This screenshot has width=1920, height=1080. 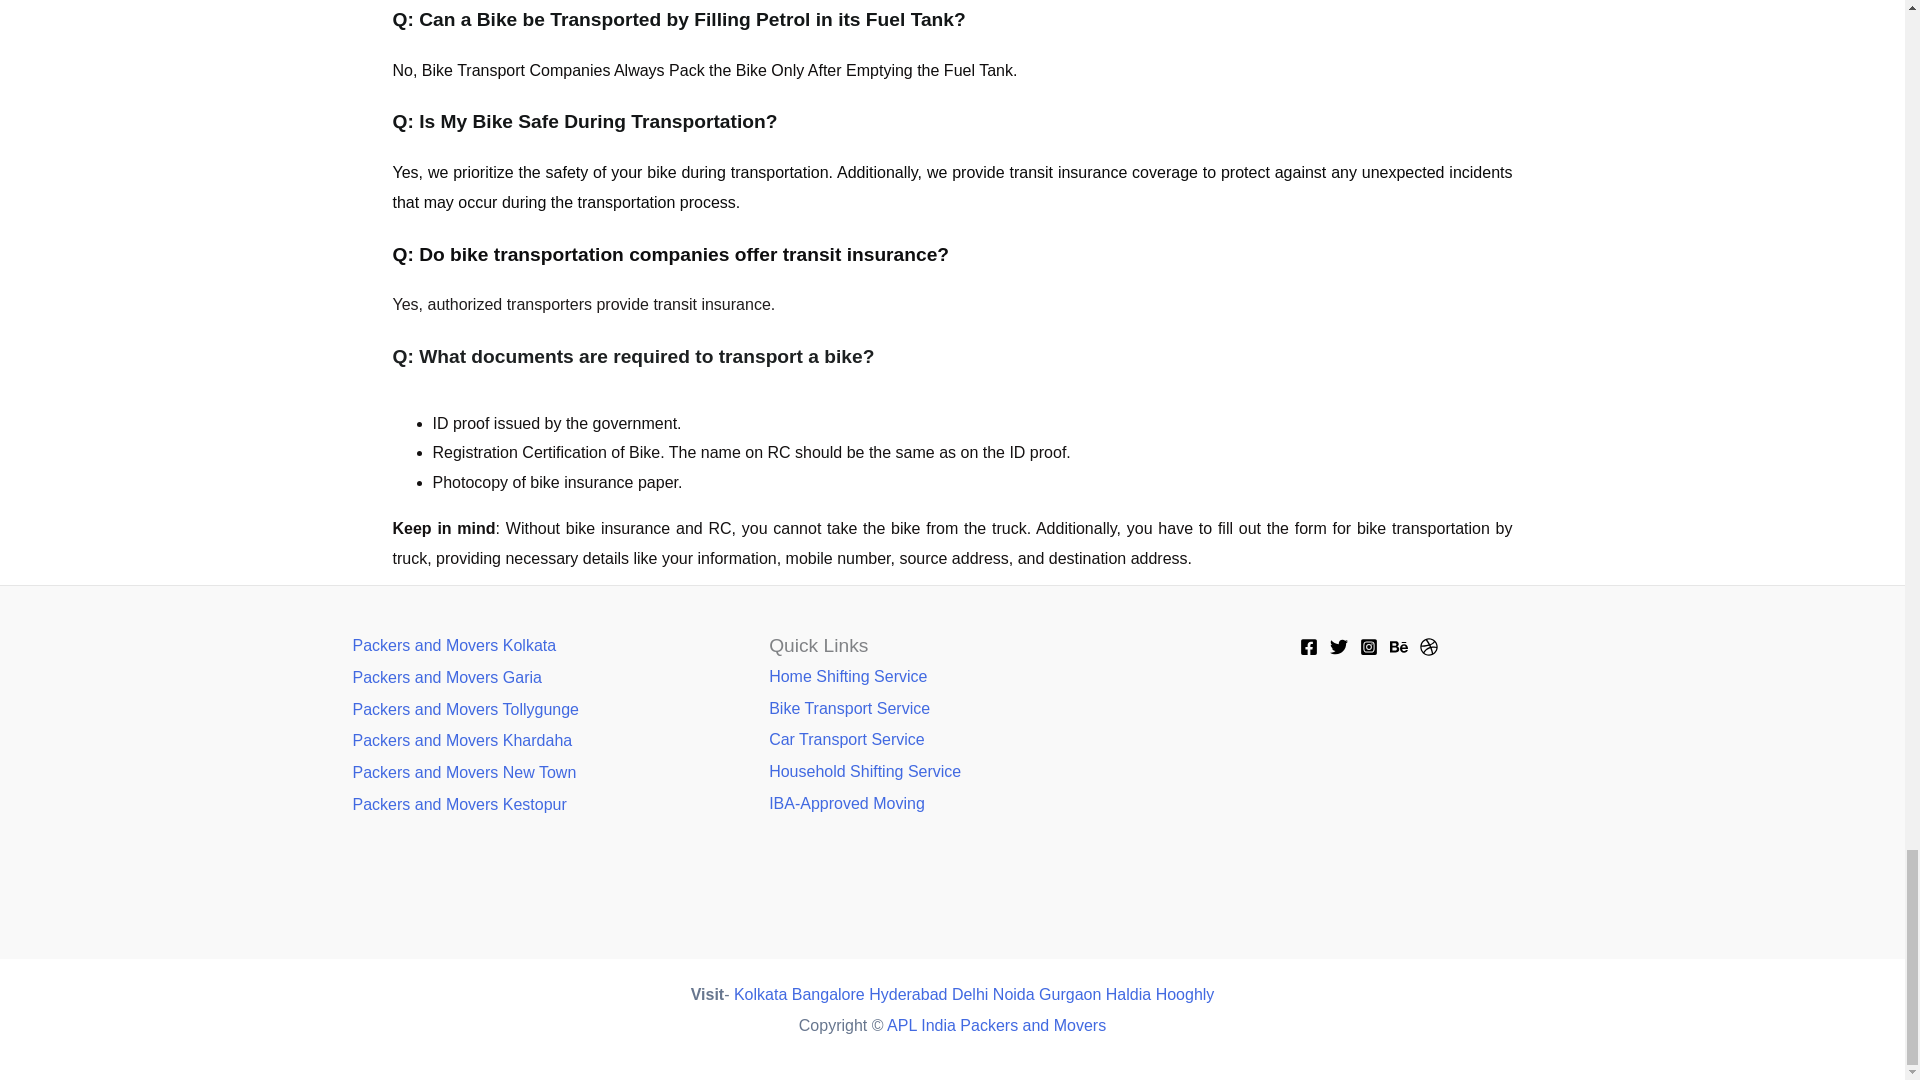 What do you see at coordinates (847, 740) in the screenshot?
I see `Car Transport Service` at bounding box center [847, 740].